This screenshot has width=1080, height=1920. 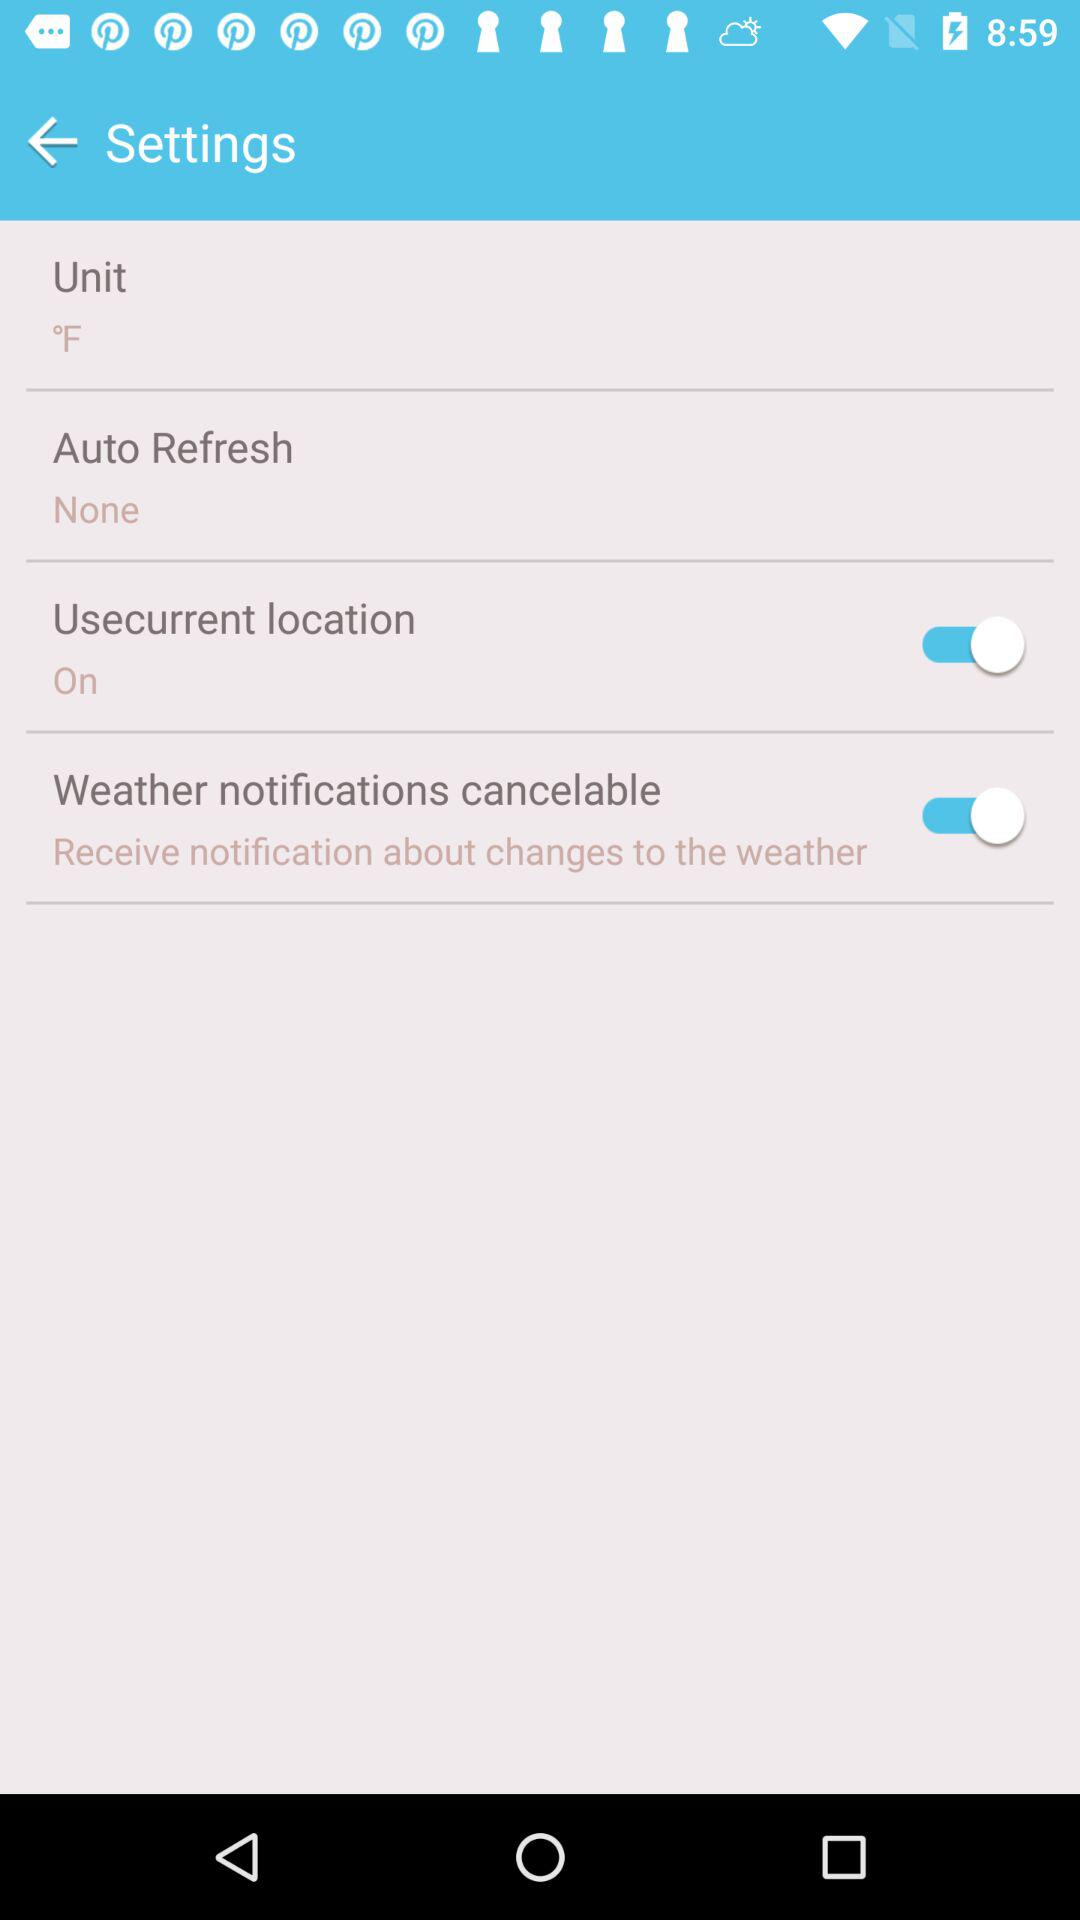 What do you see at coordinates (52, 142) in the screenshot?
I see `press item above unit` at bounding box center [52, 142].